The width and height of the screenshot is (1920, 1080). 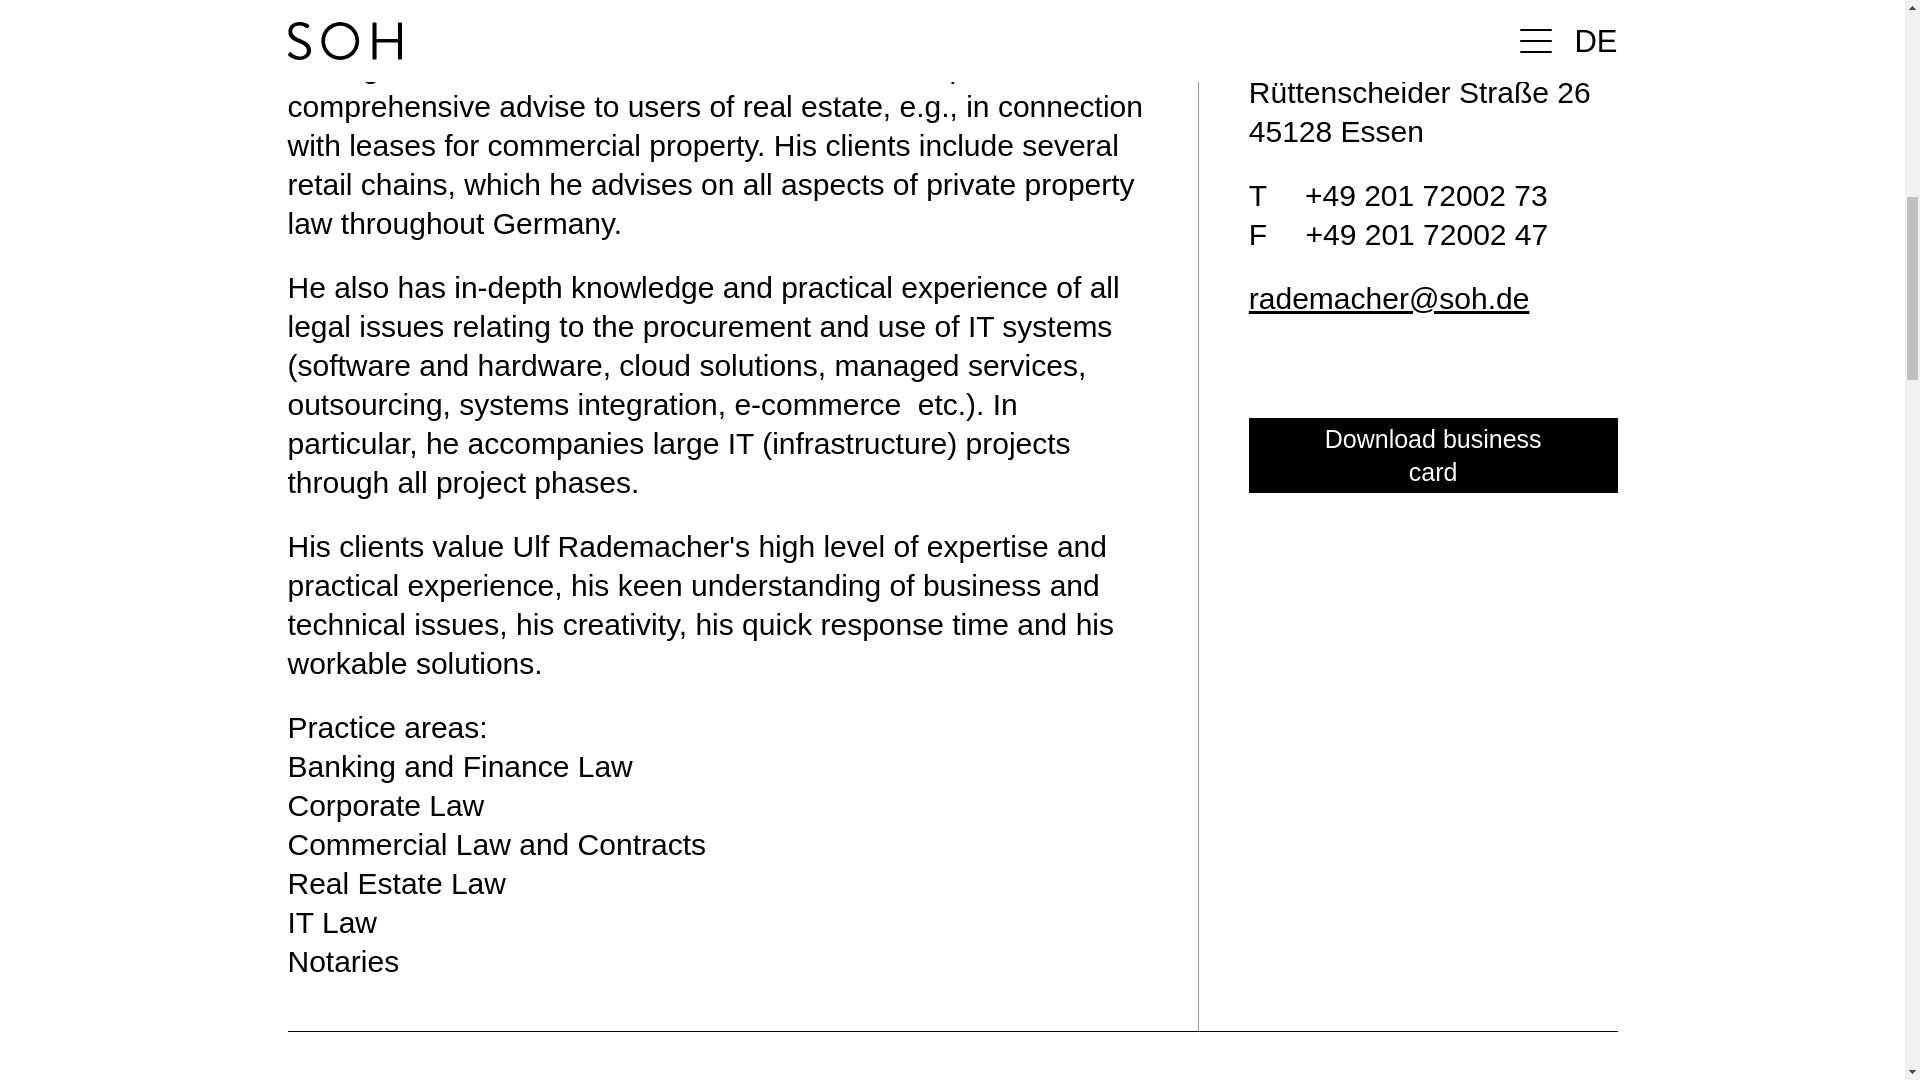 What do you see at coordinates (1434, 454) in the screenshot?
I see `Download business card` at bounding box center [1434, 454].